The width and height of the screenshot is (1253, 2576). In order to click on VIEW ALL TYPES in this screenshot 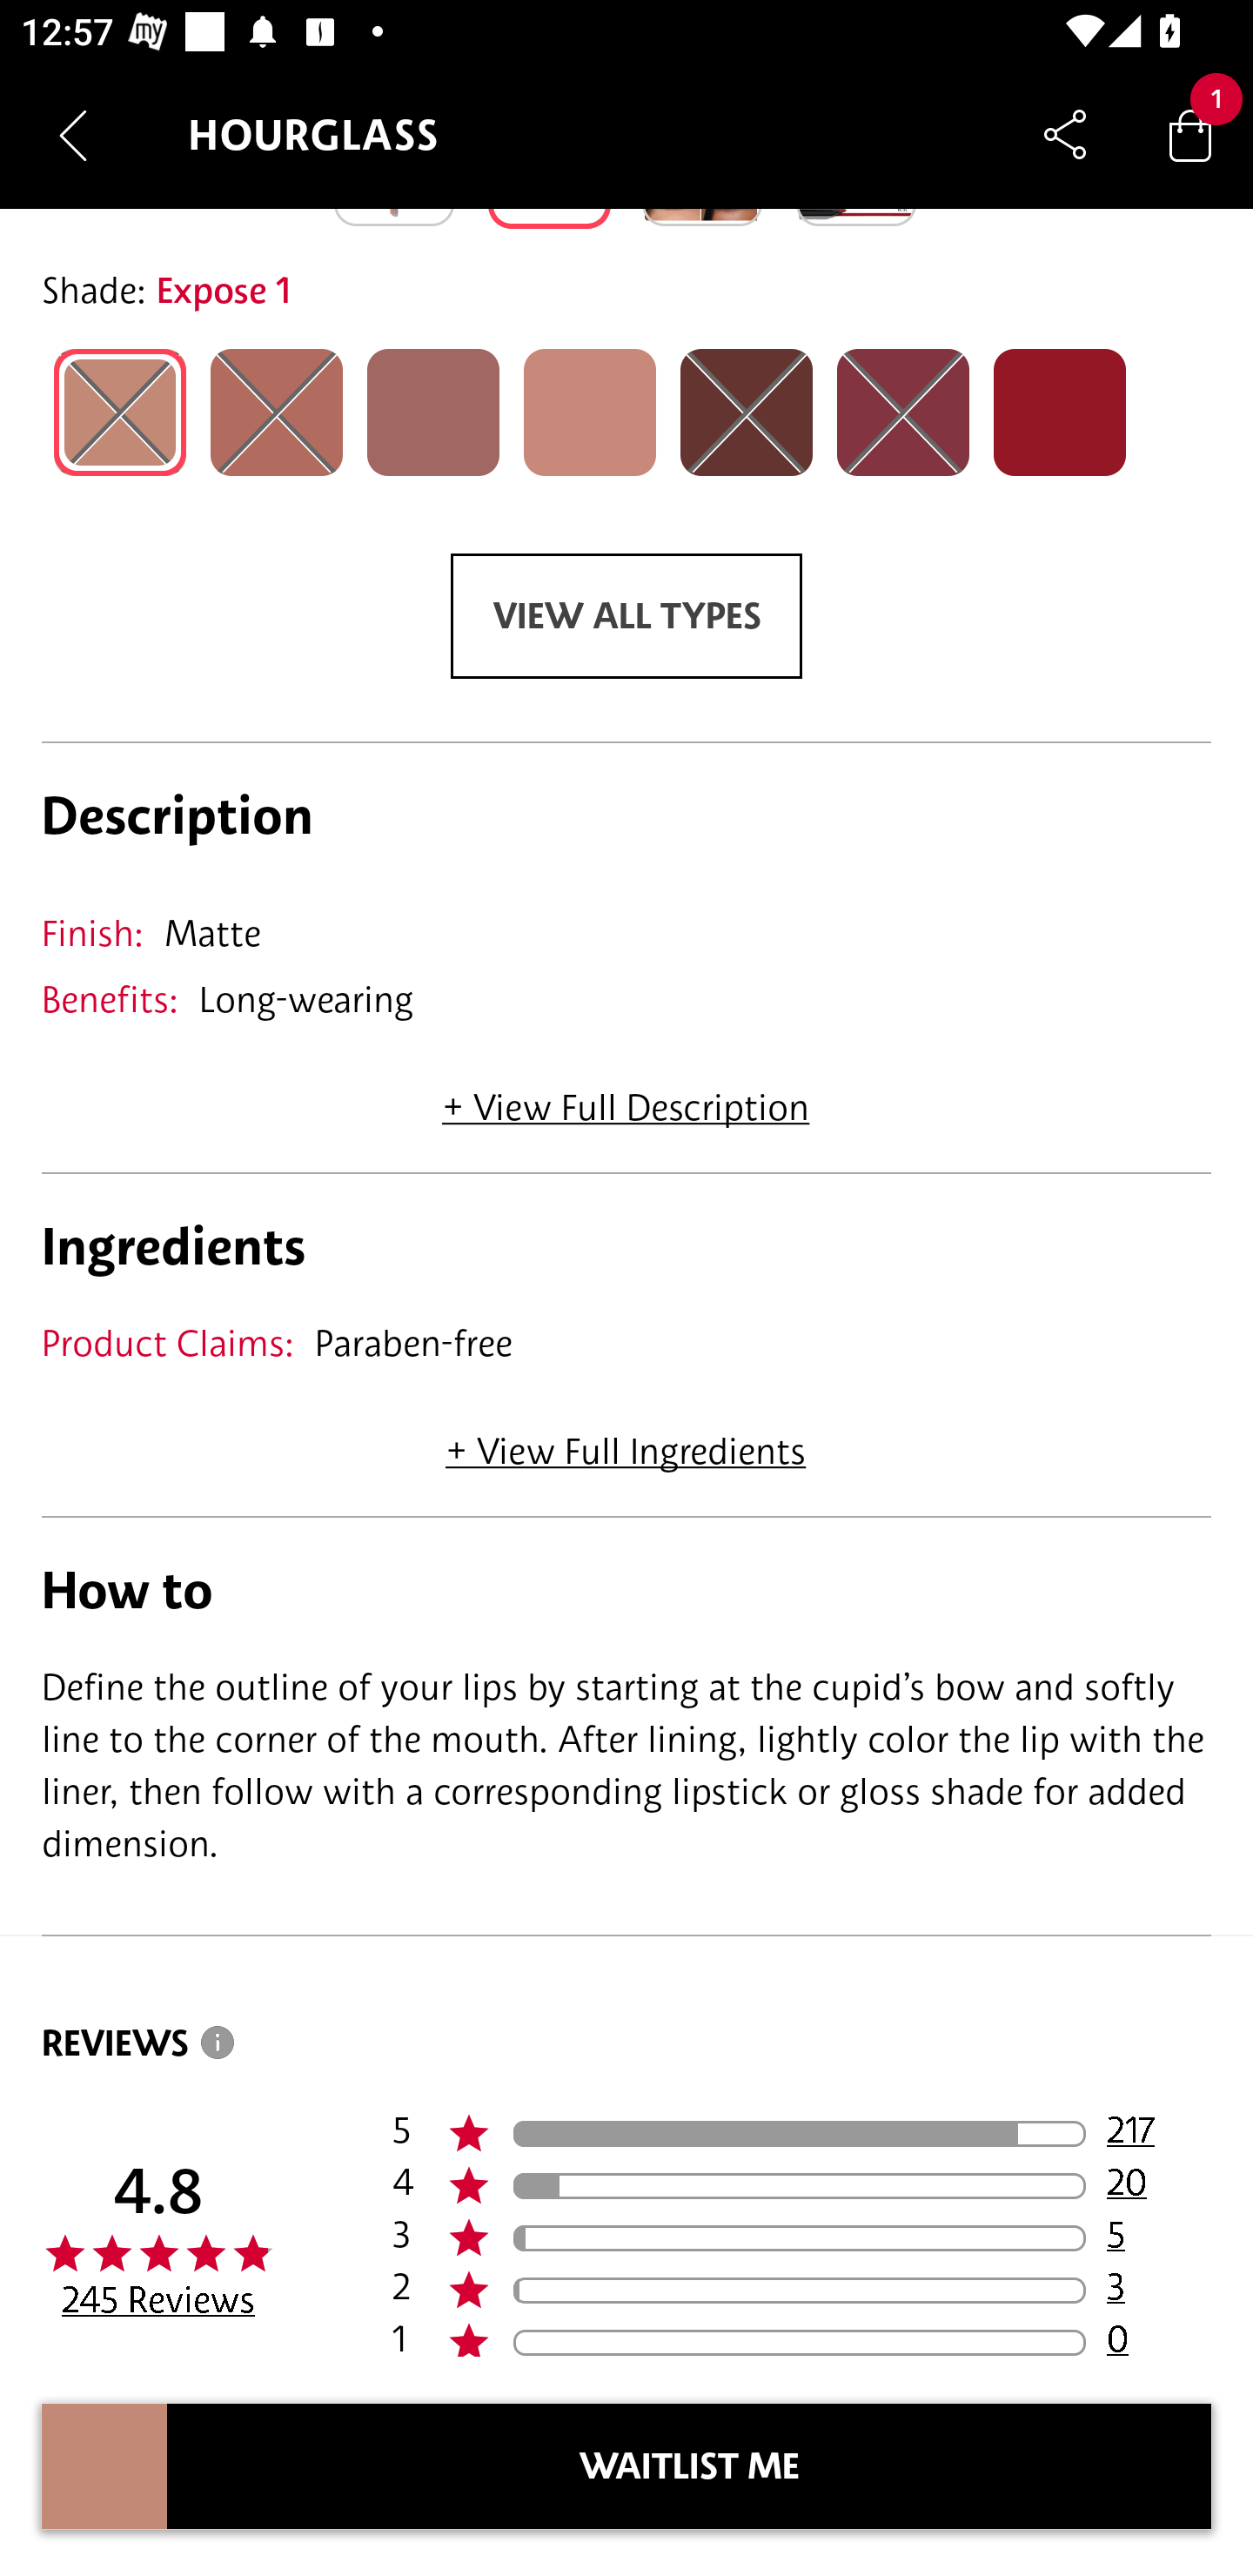, I will do `click(626, 616)`.